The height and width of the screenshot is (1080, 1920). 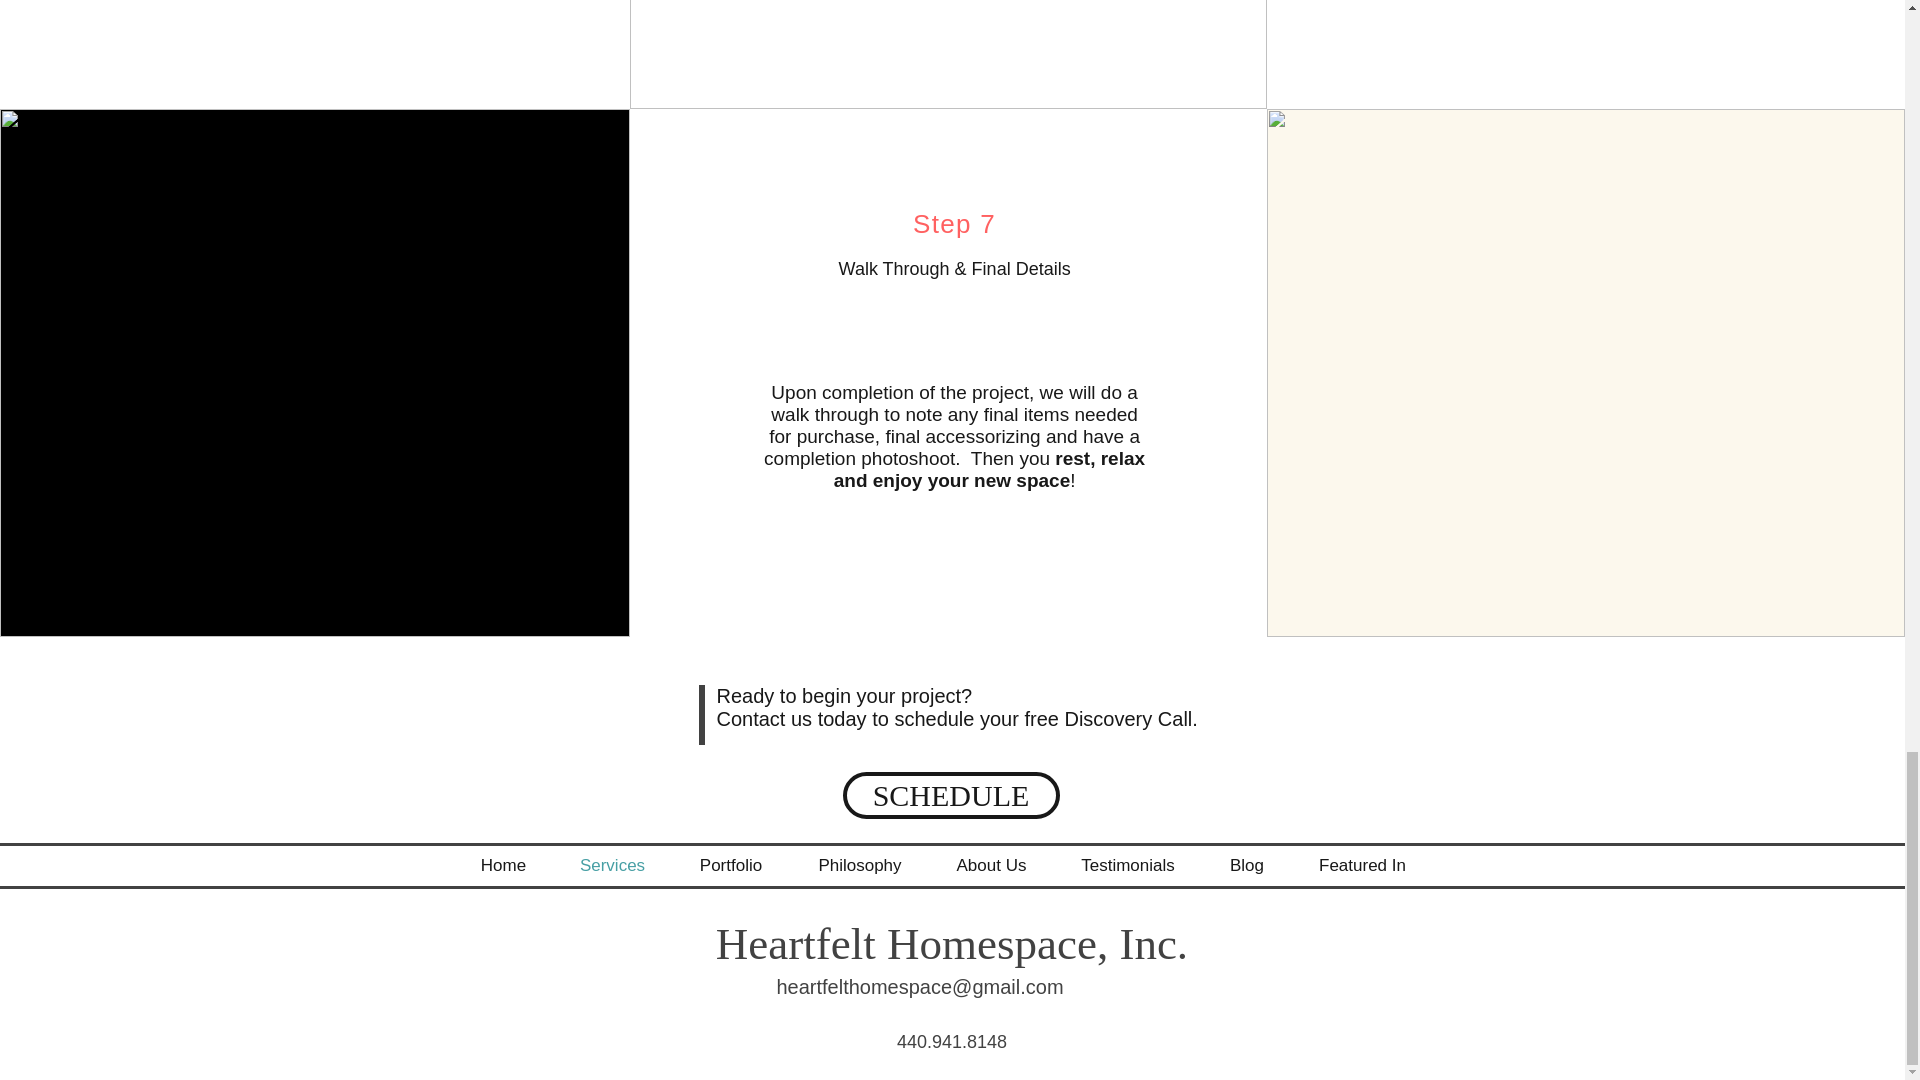 I want to click on Blog, so click(x=1246, y=866).